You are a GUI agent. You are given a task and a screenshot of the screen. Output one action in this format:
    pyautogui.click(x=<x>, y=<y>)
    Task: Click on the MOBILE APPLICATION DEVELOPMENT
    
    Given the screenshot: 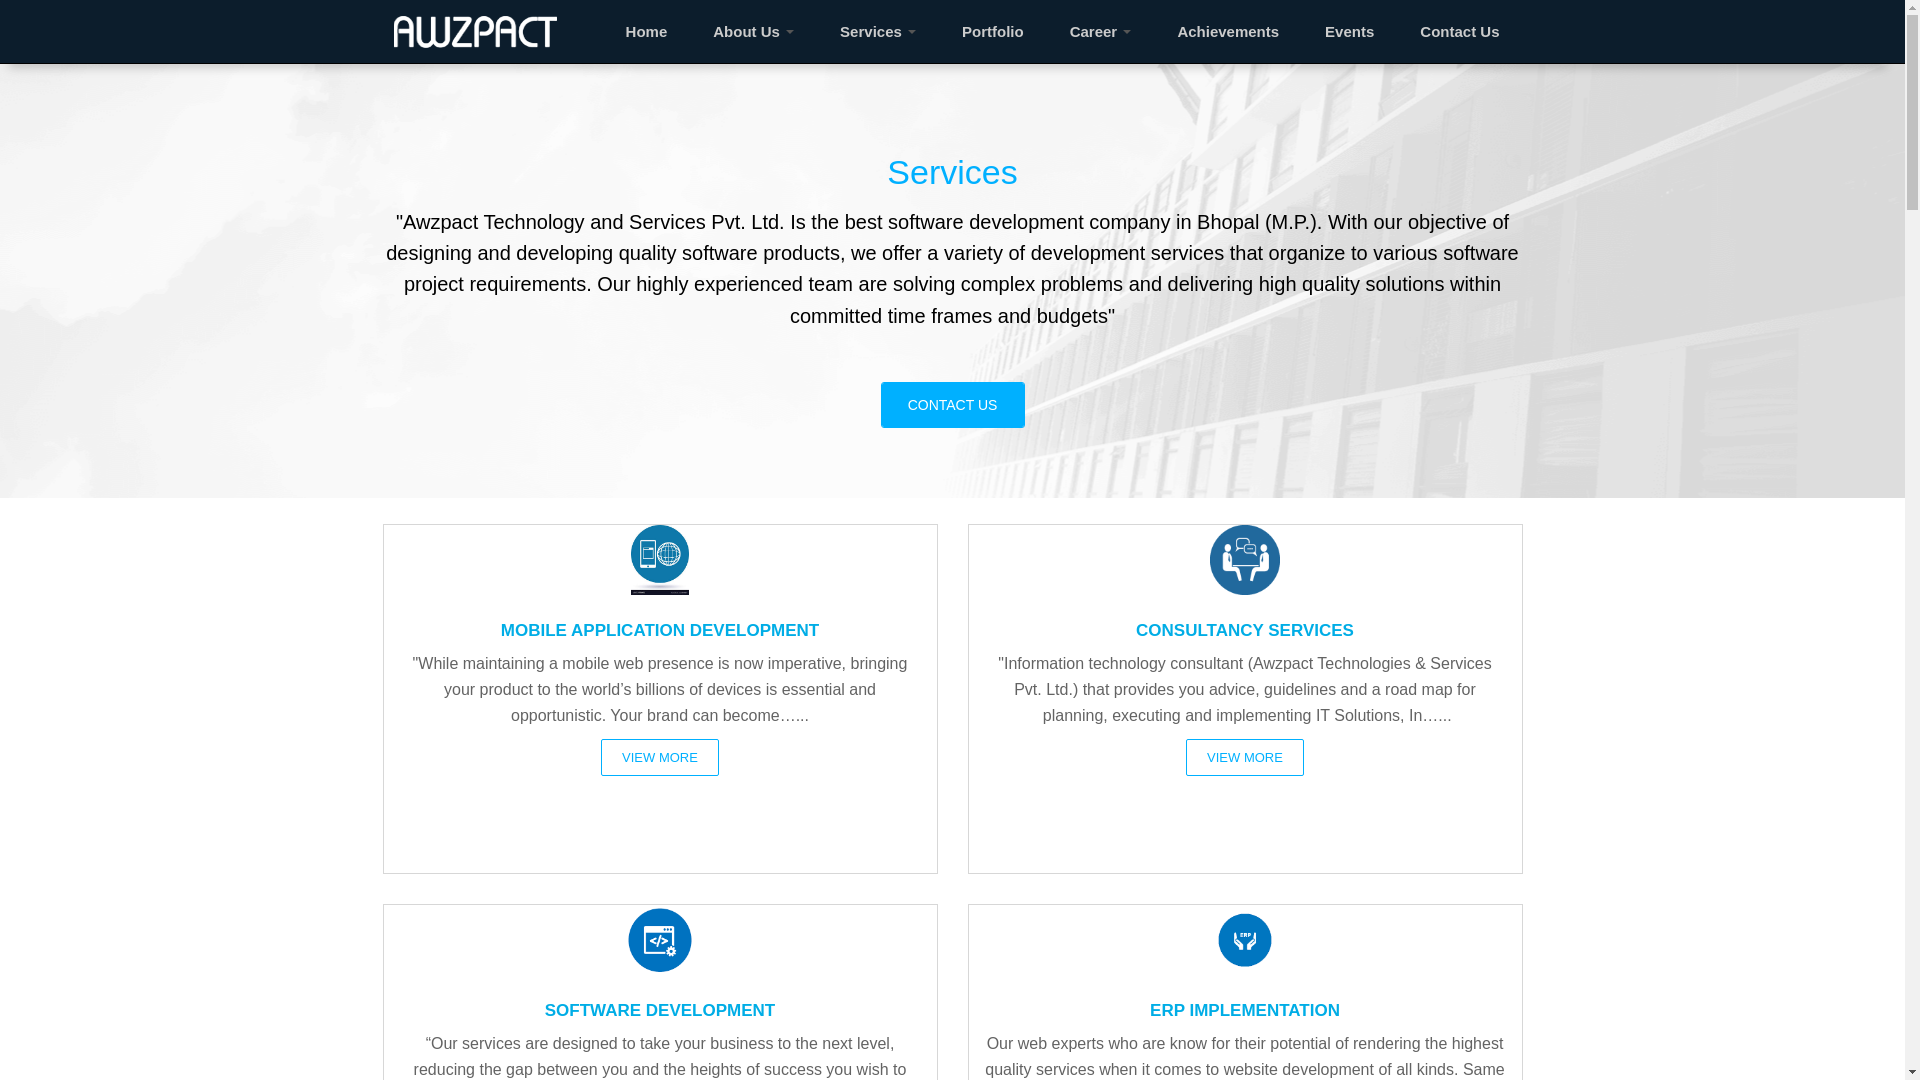 What is the action you would take?
    pyautogui.click(x=660, y=611)
    